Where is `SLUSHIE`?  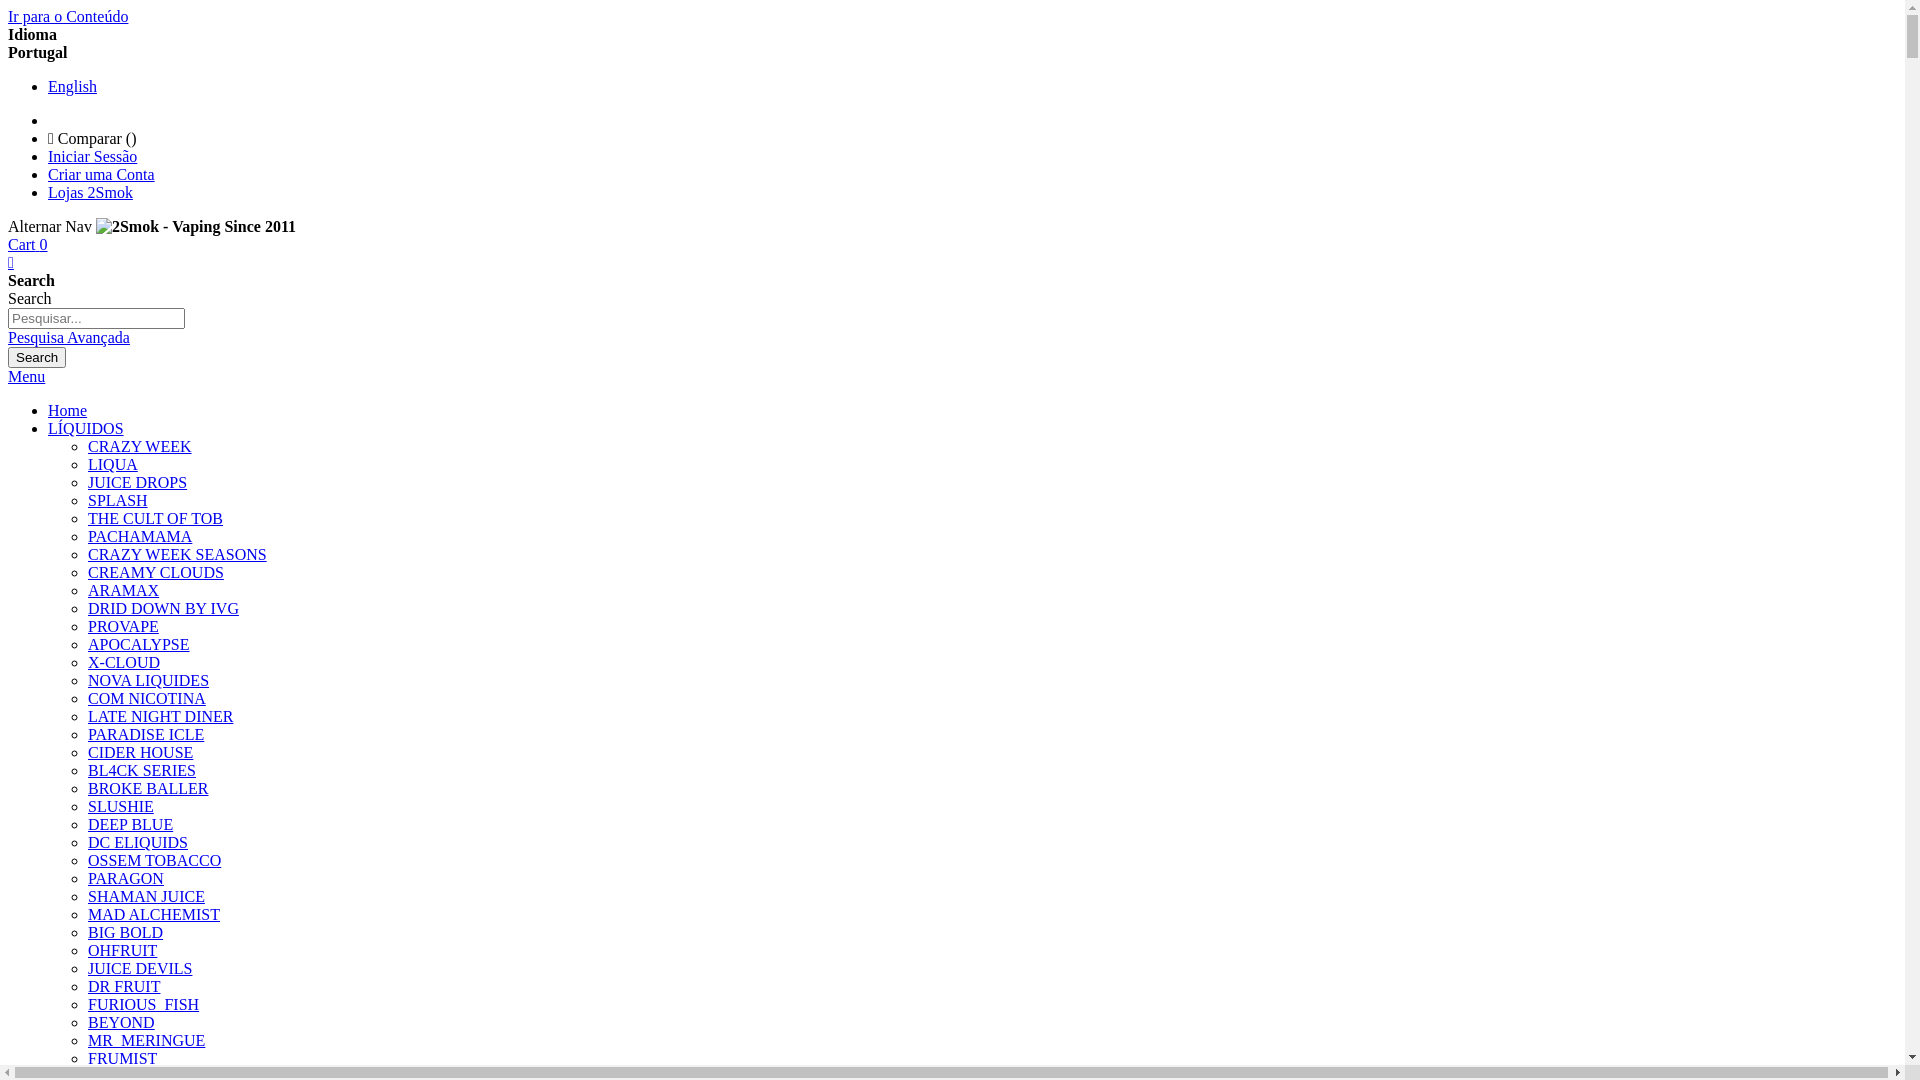 SLUSHIE is located at coordinates (121, 806).